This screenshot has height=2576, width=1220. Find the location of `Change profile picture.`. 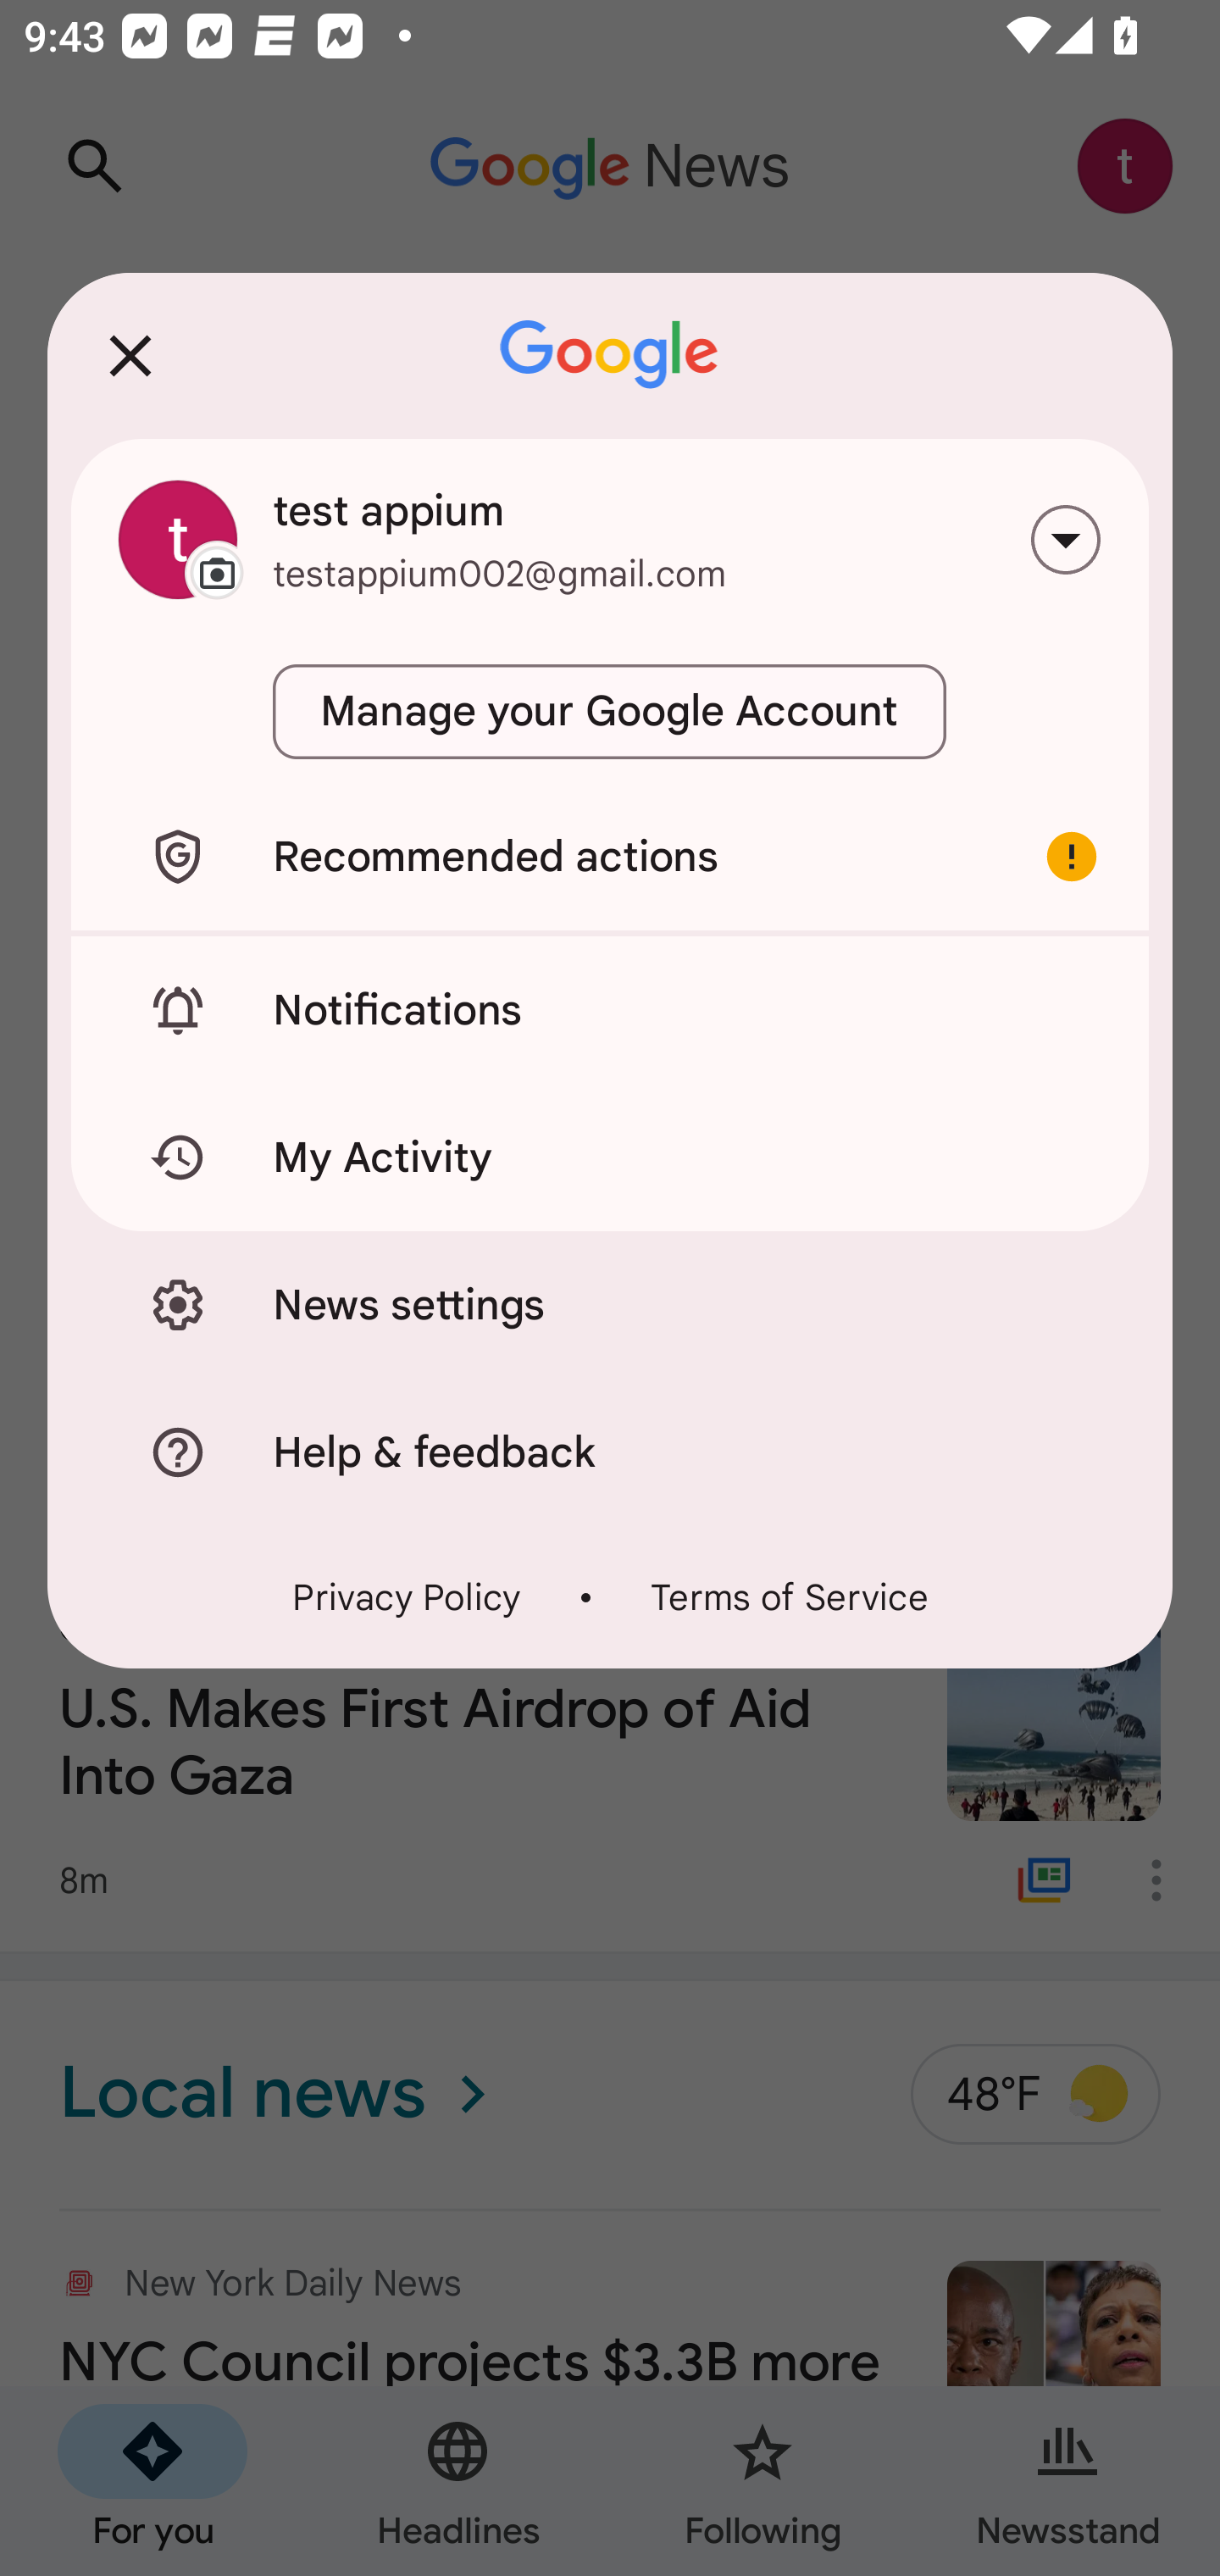

Change profile picture. is located at coordinates (178, 539).